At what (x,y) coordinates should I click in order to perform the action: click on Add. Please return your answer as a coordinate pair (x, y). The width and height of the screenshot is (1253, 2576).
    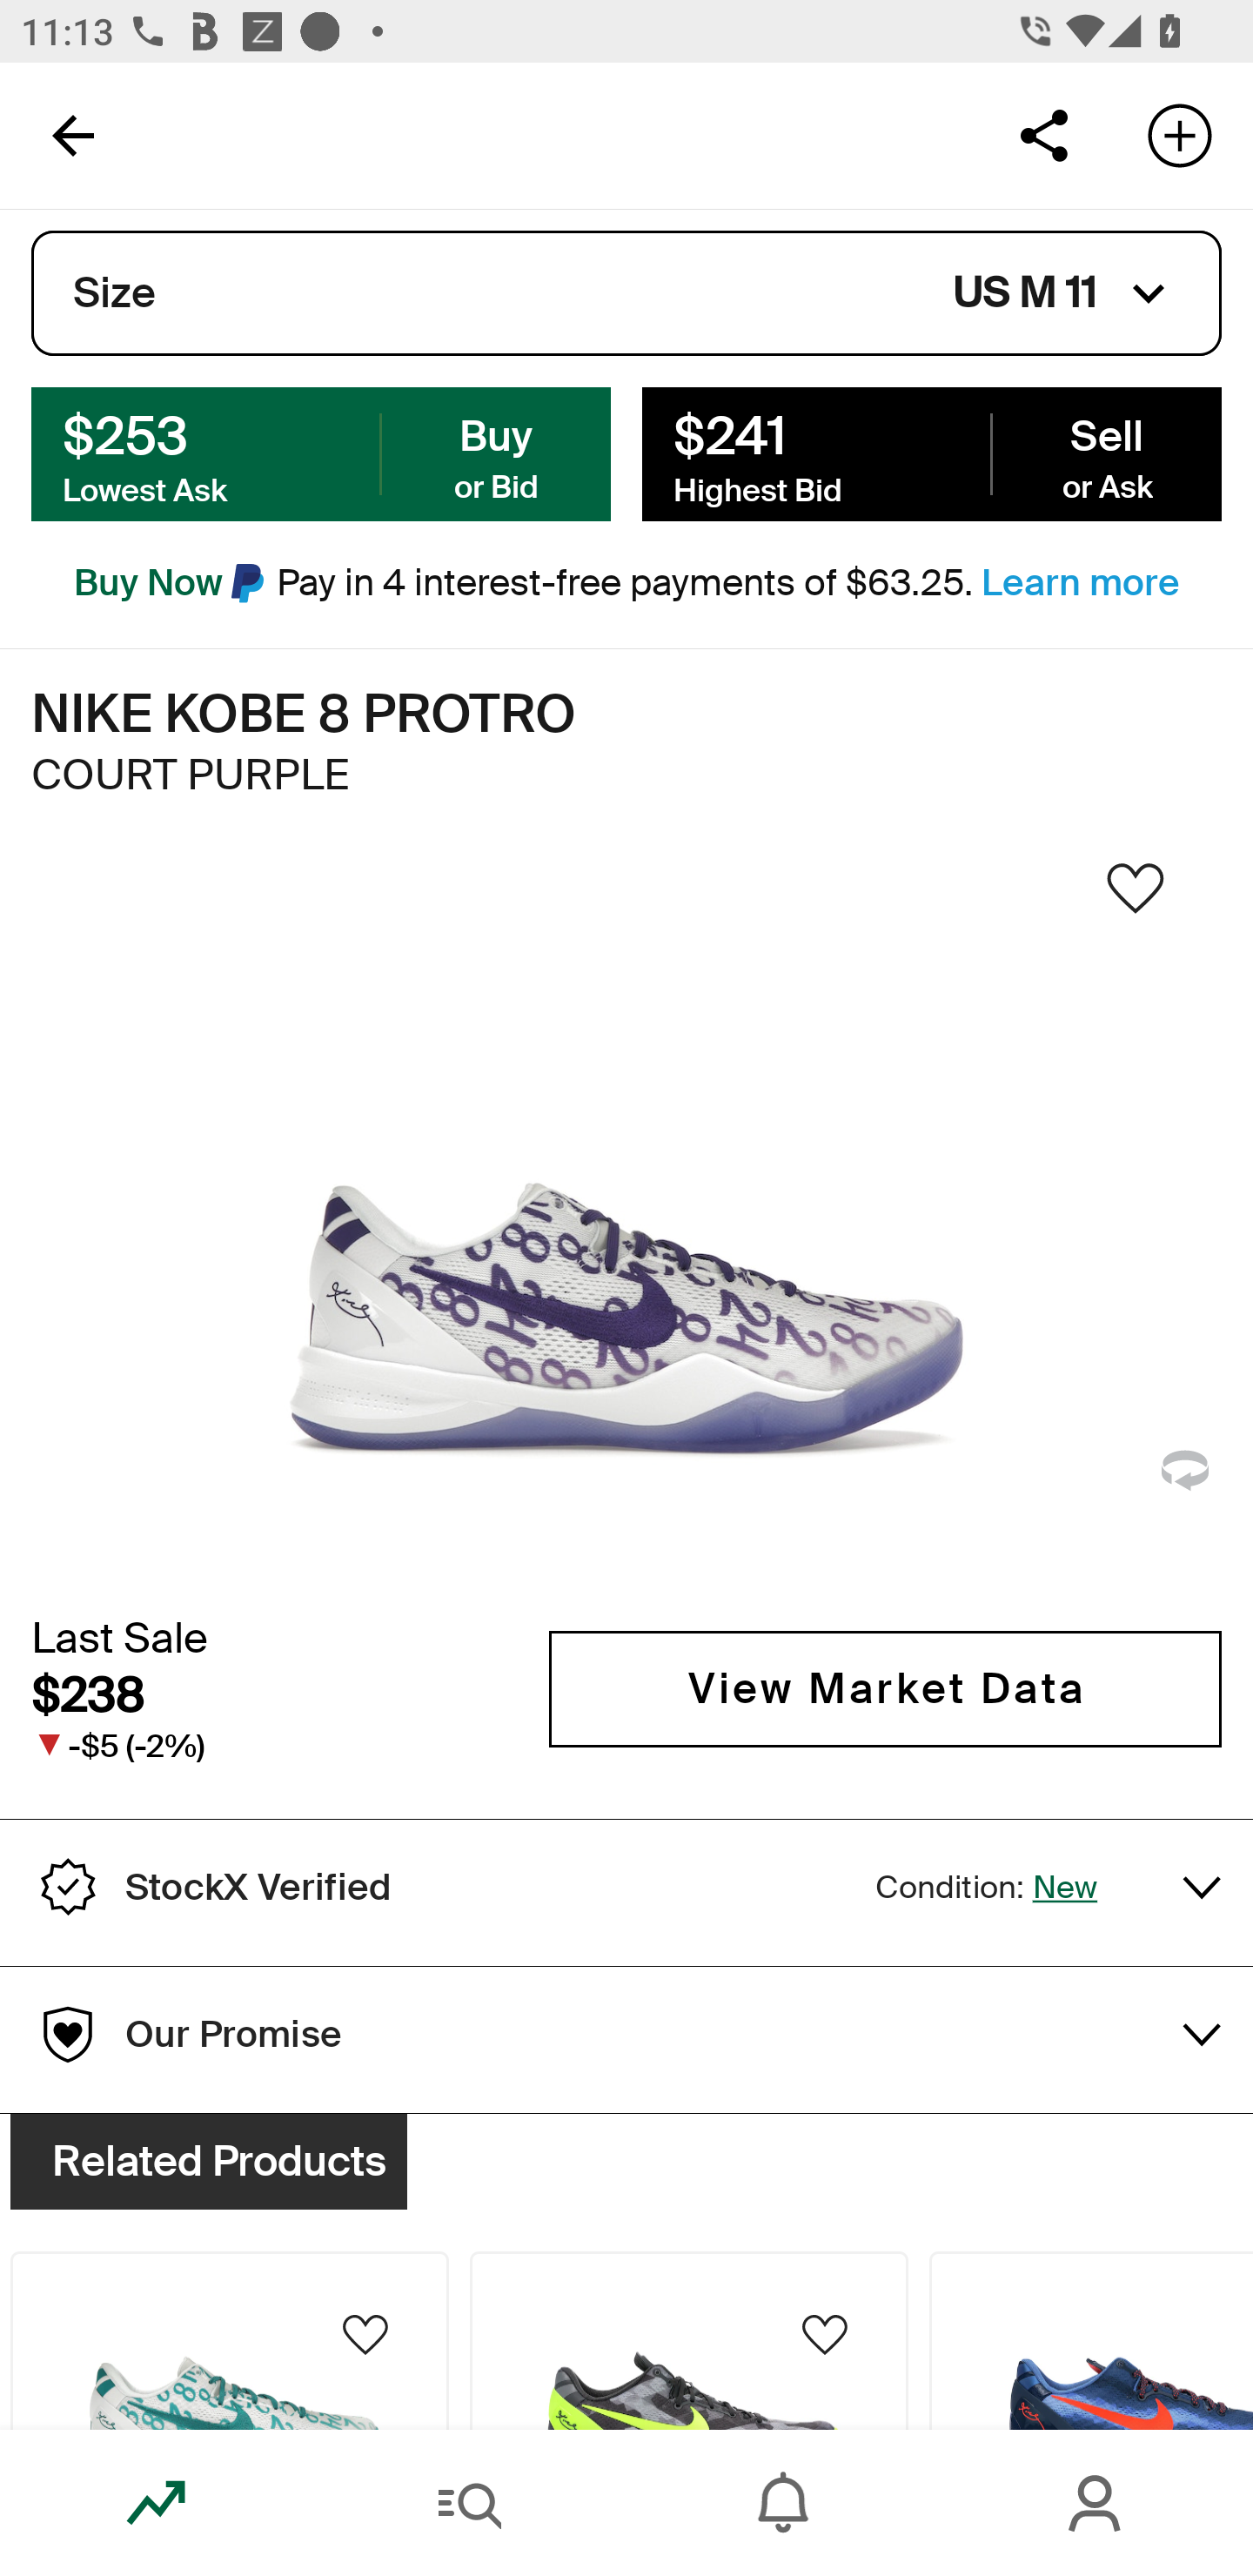
    Looking at the image, I should click on (1180, 134).